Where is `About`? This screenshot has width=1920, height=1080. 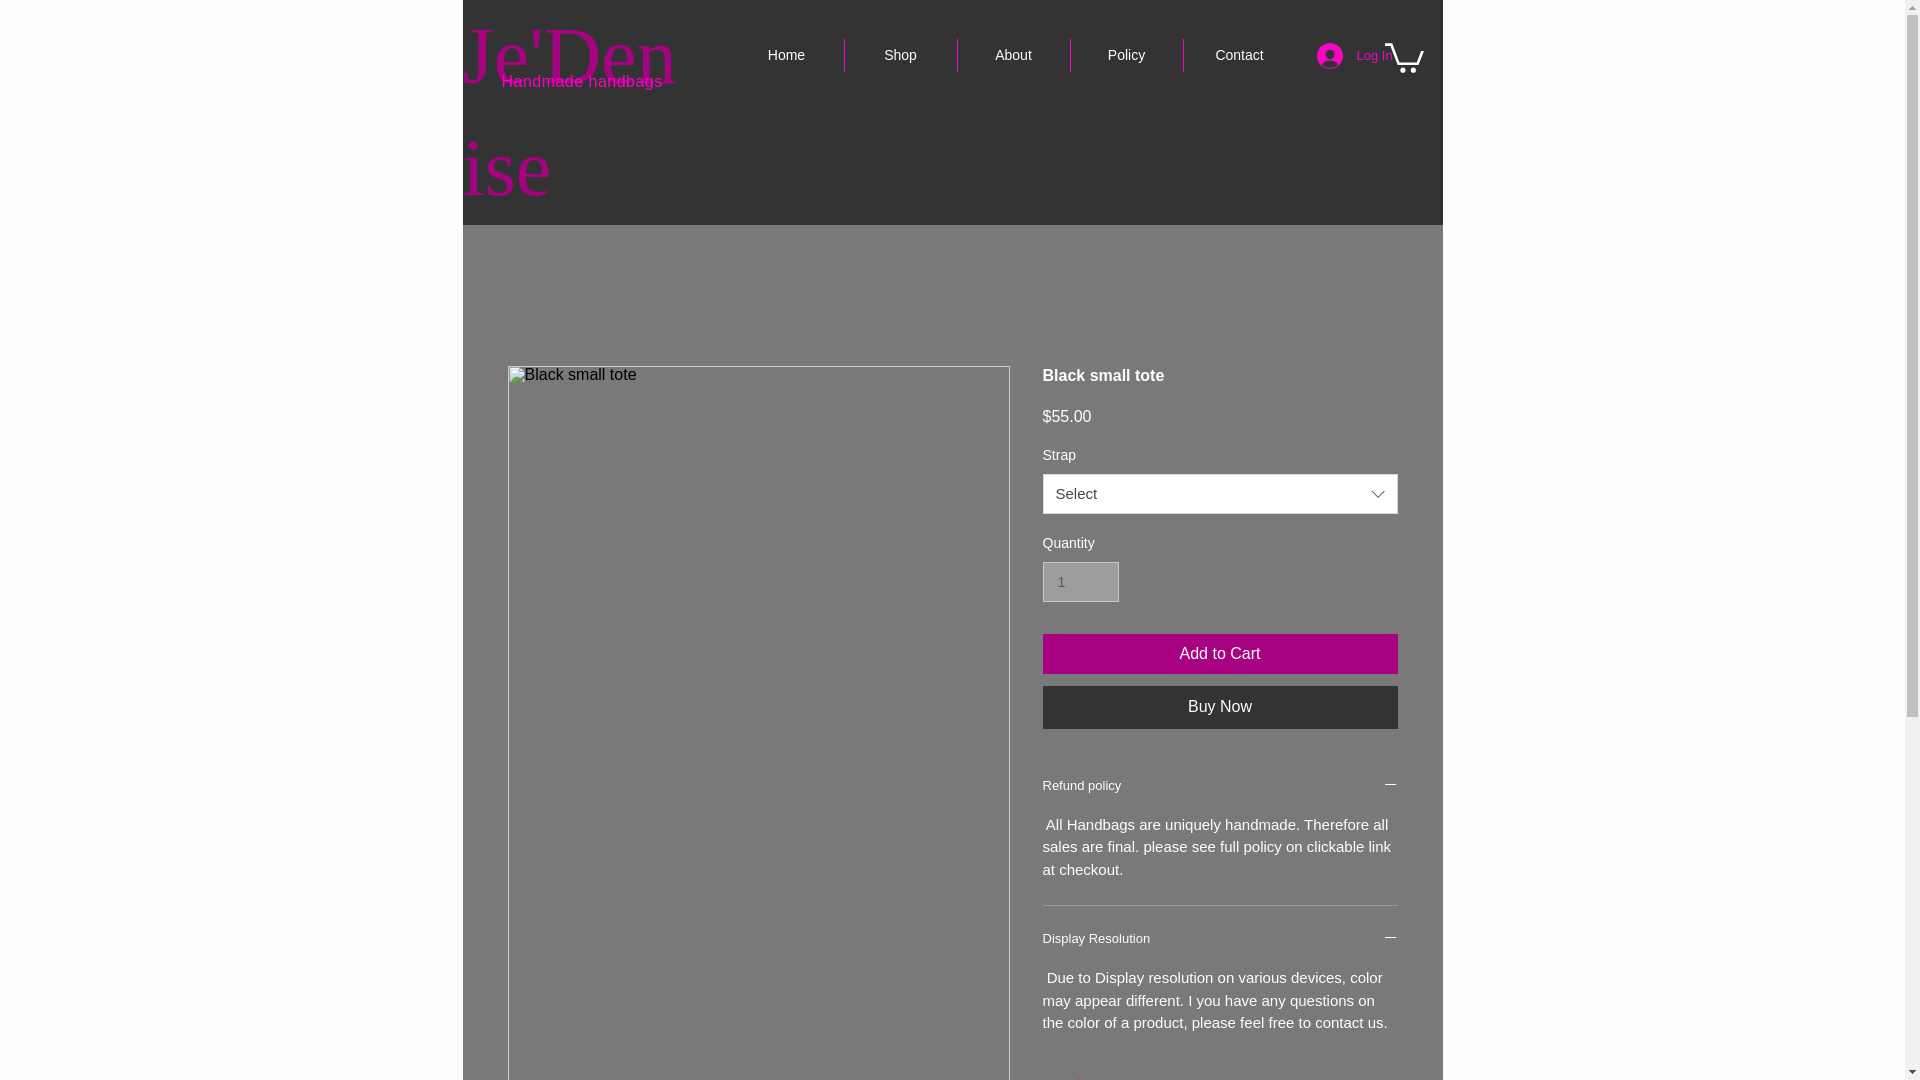
About is located at coordinates (1012, 55).